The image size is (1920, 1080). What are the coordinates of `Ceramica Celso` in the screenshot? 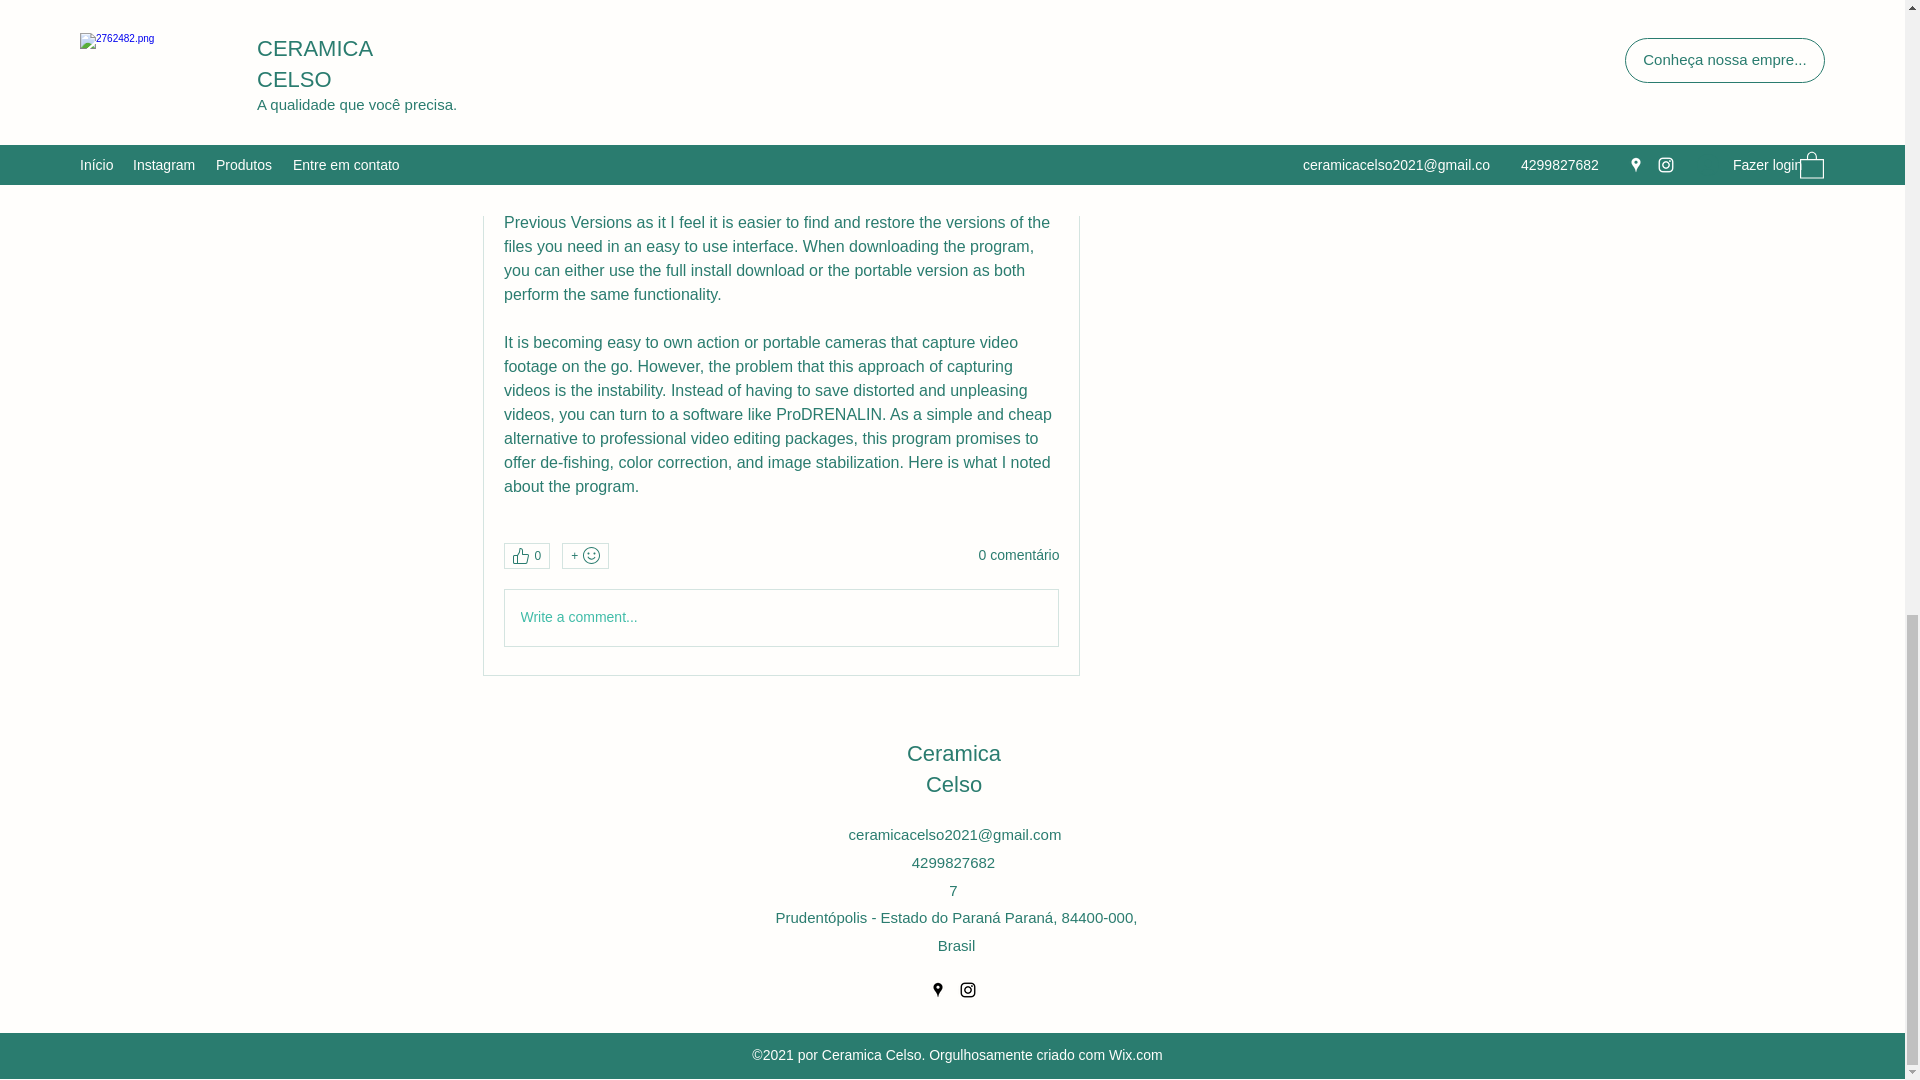 It's located at (953, 767).